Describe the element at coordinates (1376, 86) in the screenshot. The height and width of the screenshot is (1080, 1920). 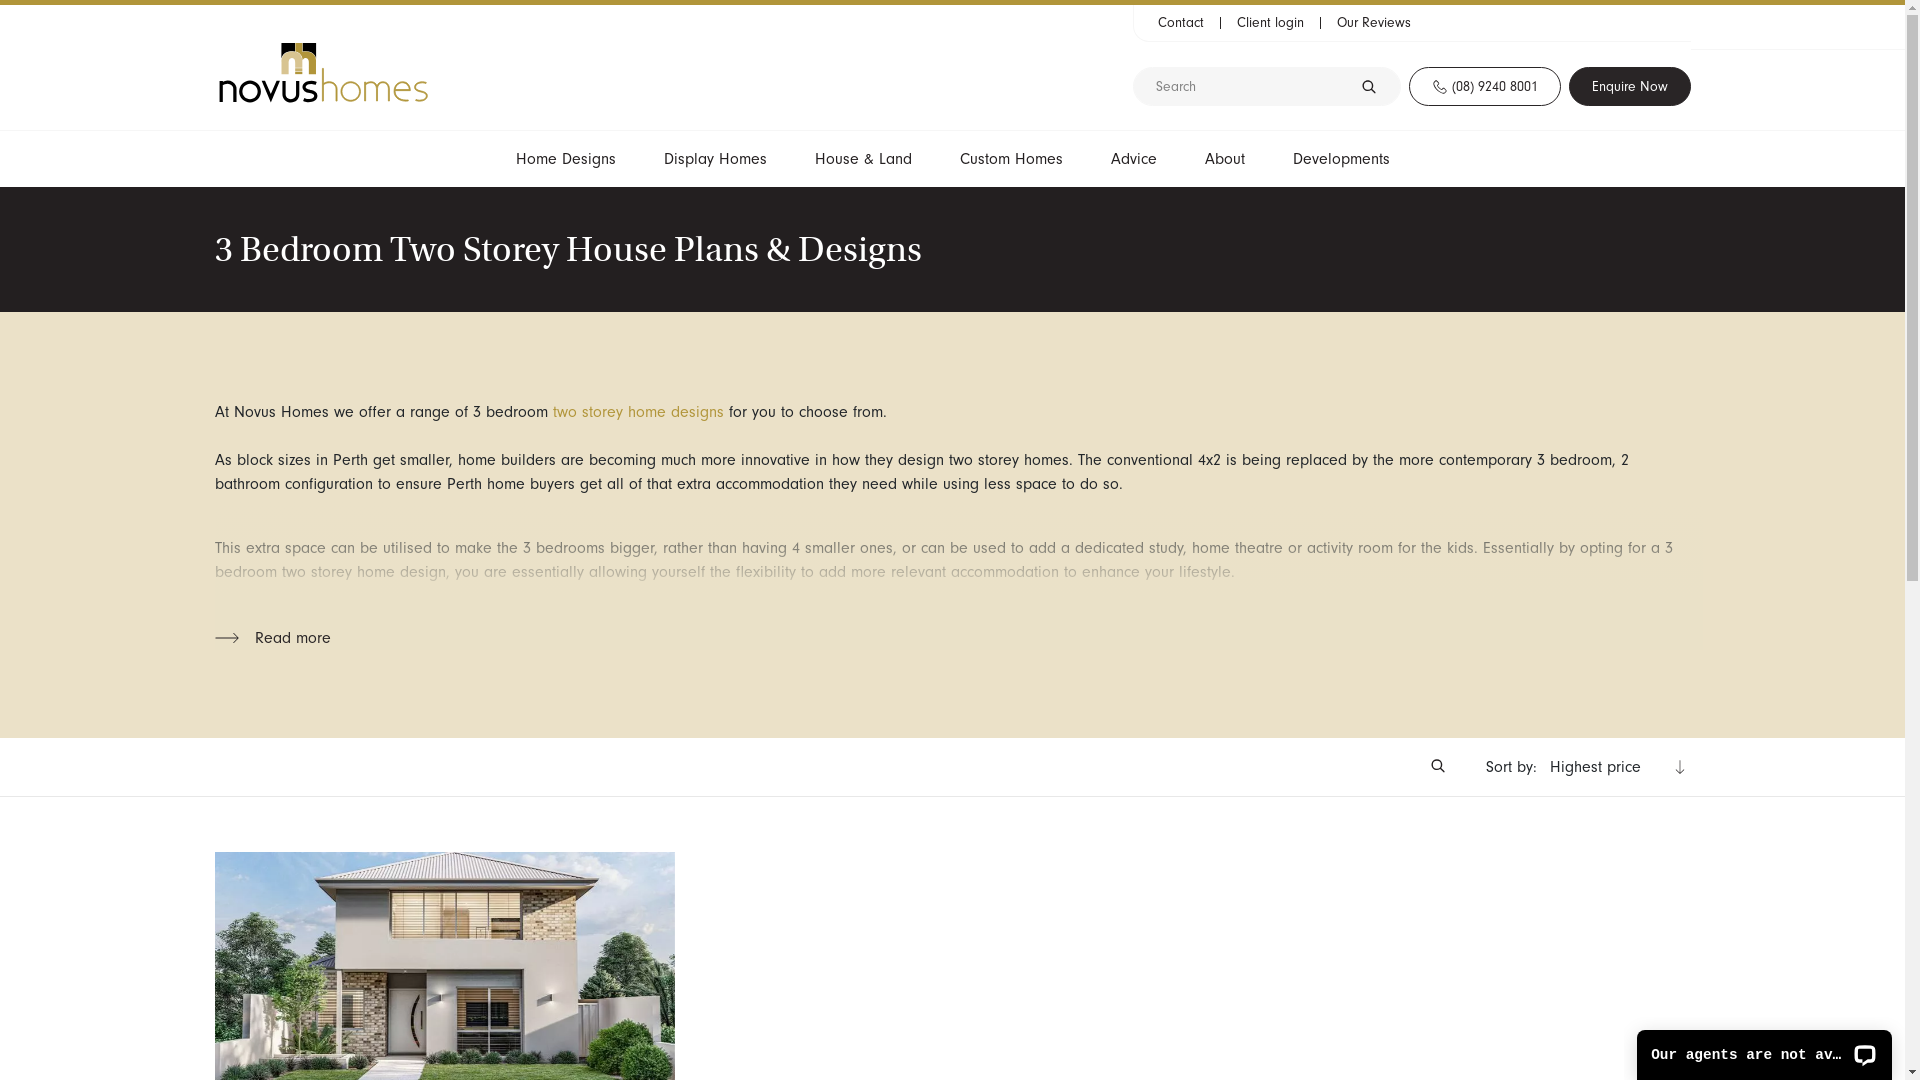
I see `Apply` at that location.